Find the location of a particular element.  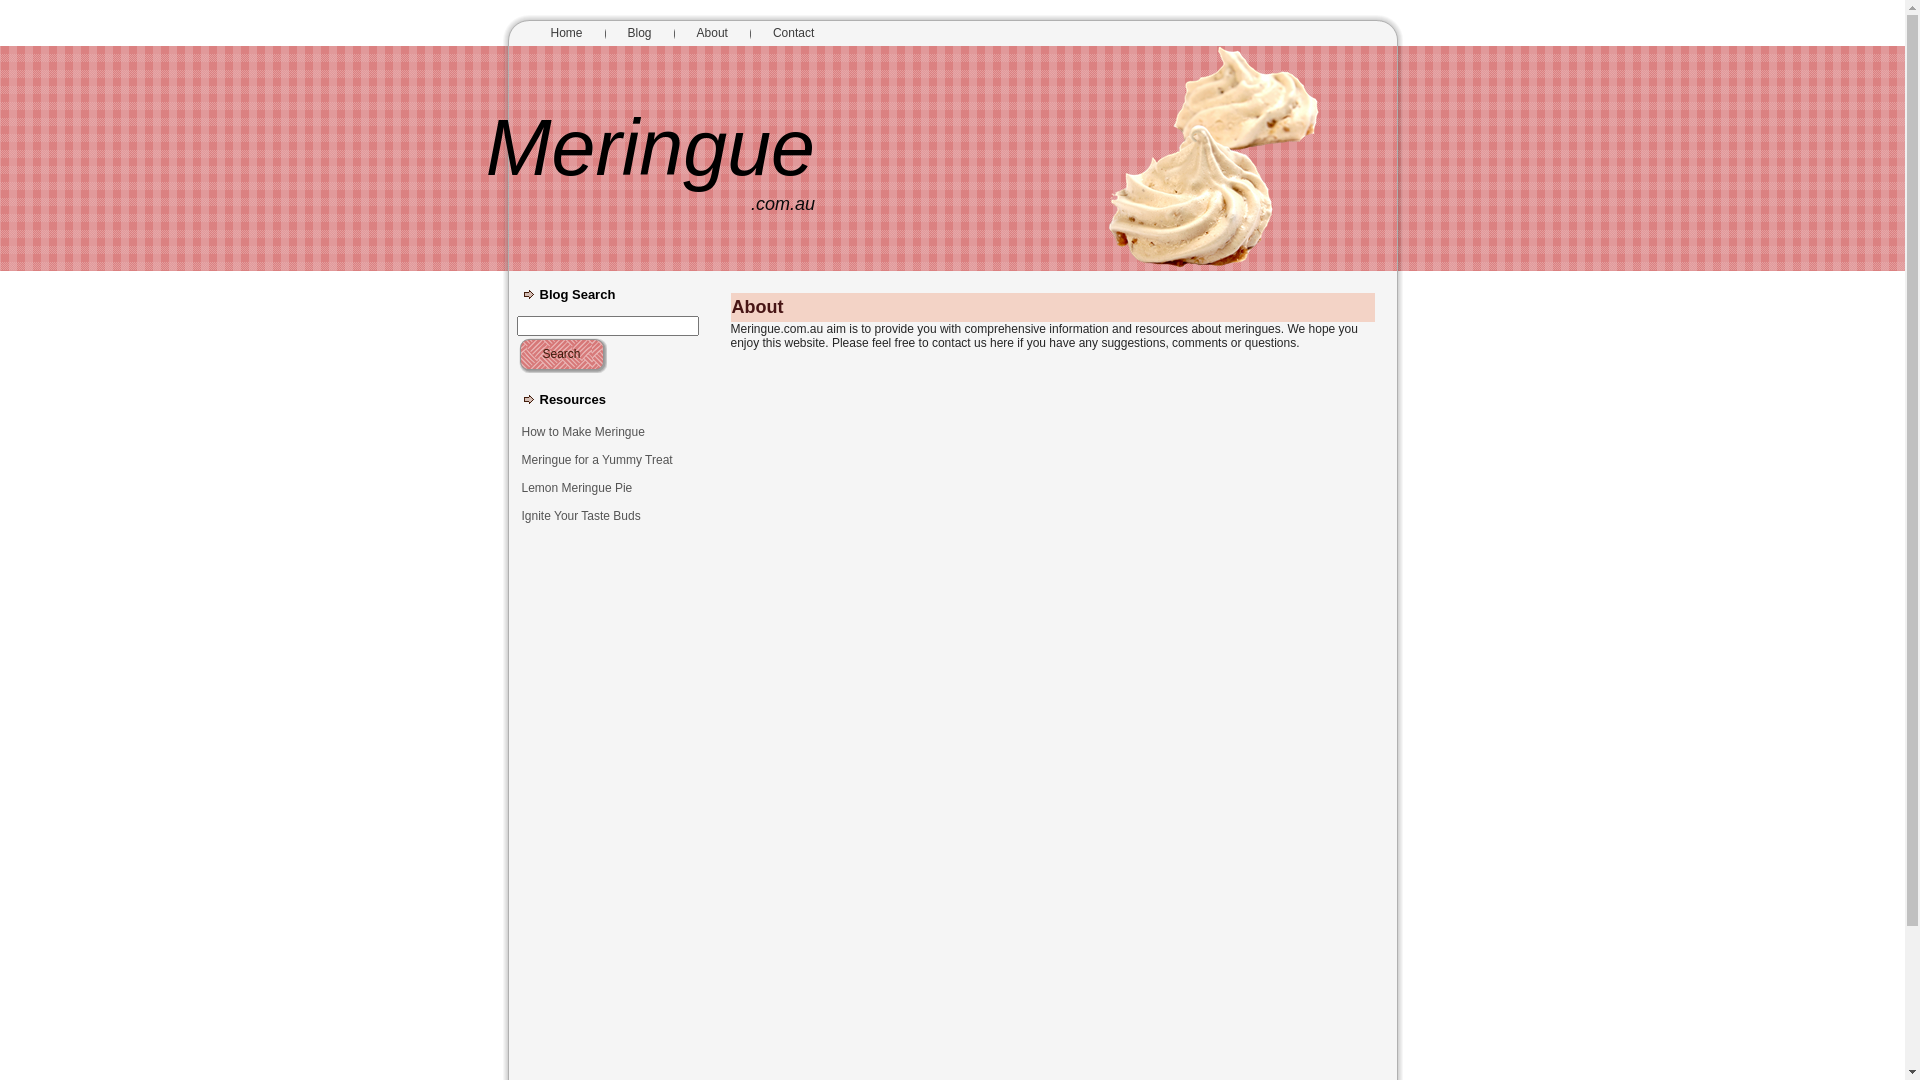

Meringue for a Yummy Treat is located at coordinates (609, 460).